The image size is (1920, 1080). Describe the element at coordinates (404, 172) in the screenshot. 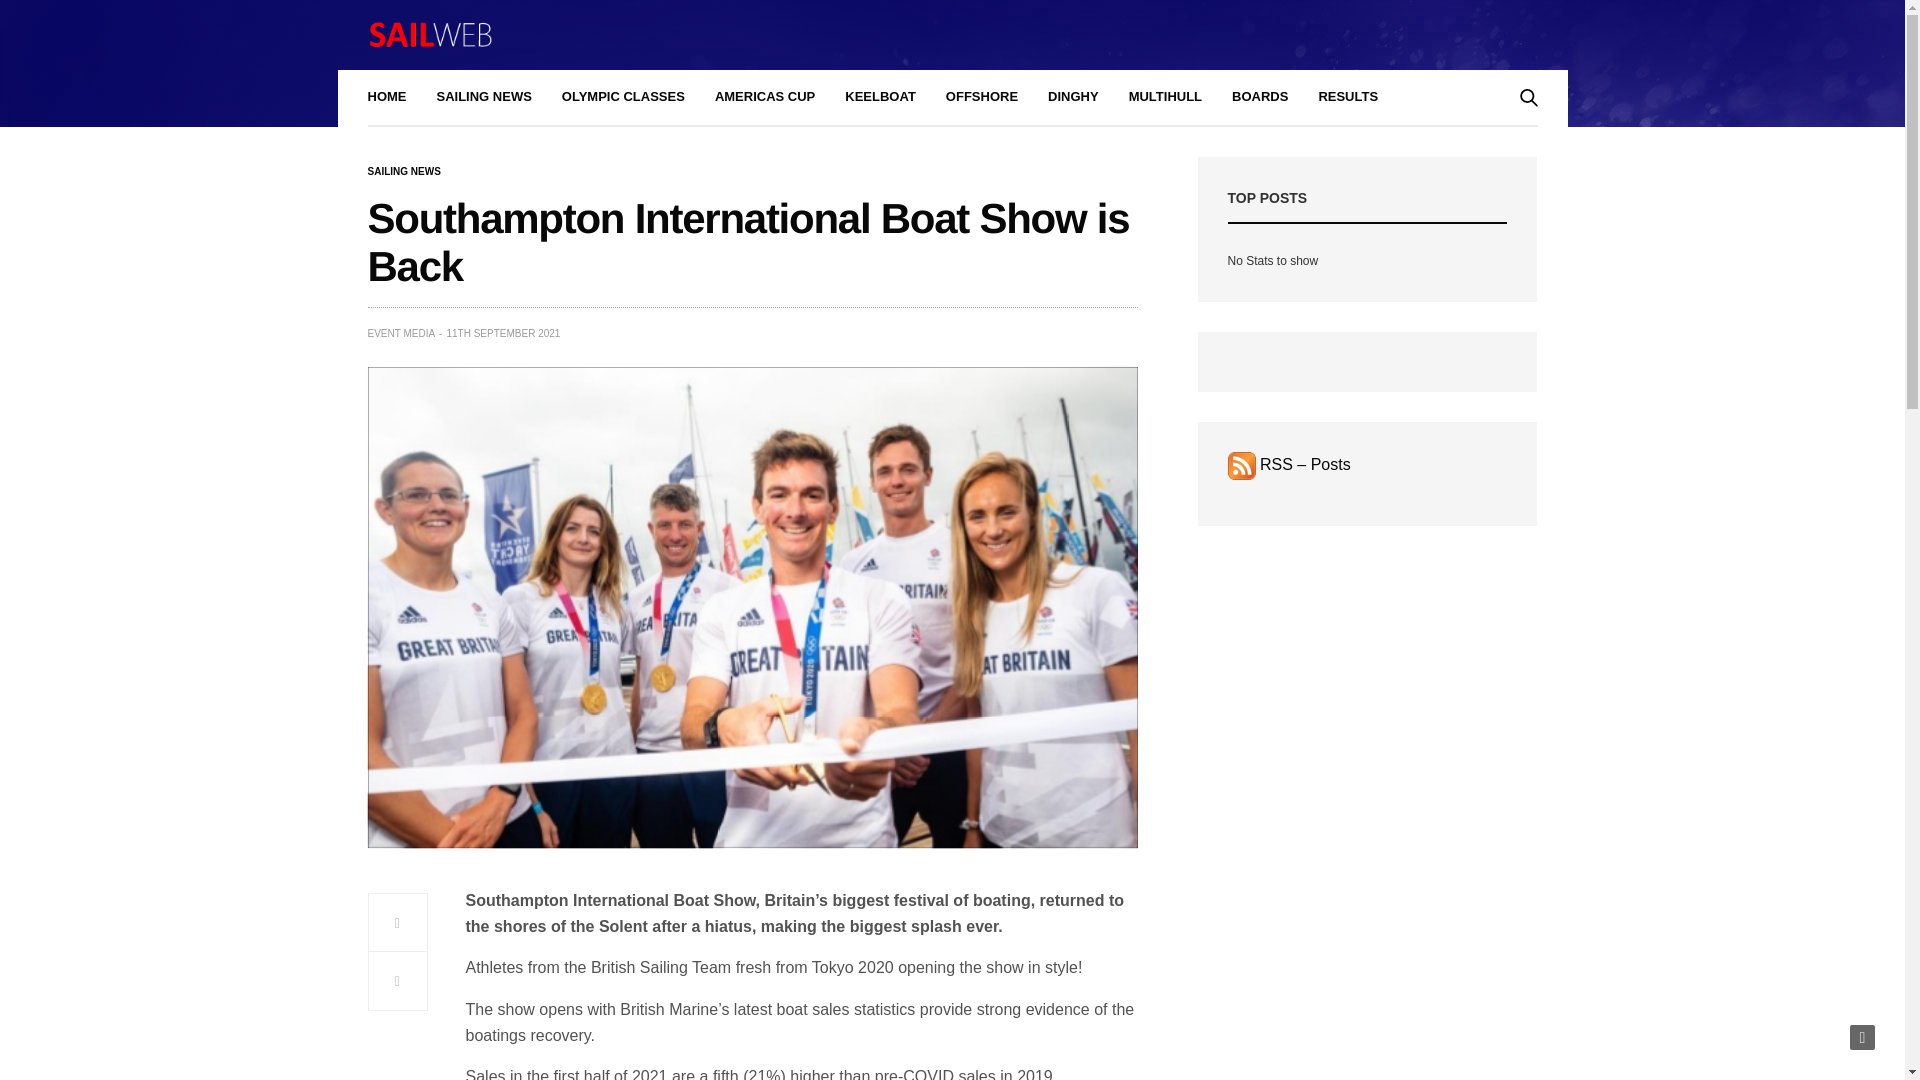

I see `SAILING NEWS` at that location.